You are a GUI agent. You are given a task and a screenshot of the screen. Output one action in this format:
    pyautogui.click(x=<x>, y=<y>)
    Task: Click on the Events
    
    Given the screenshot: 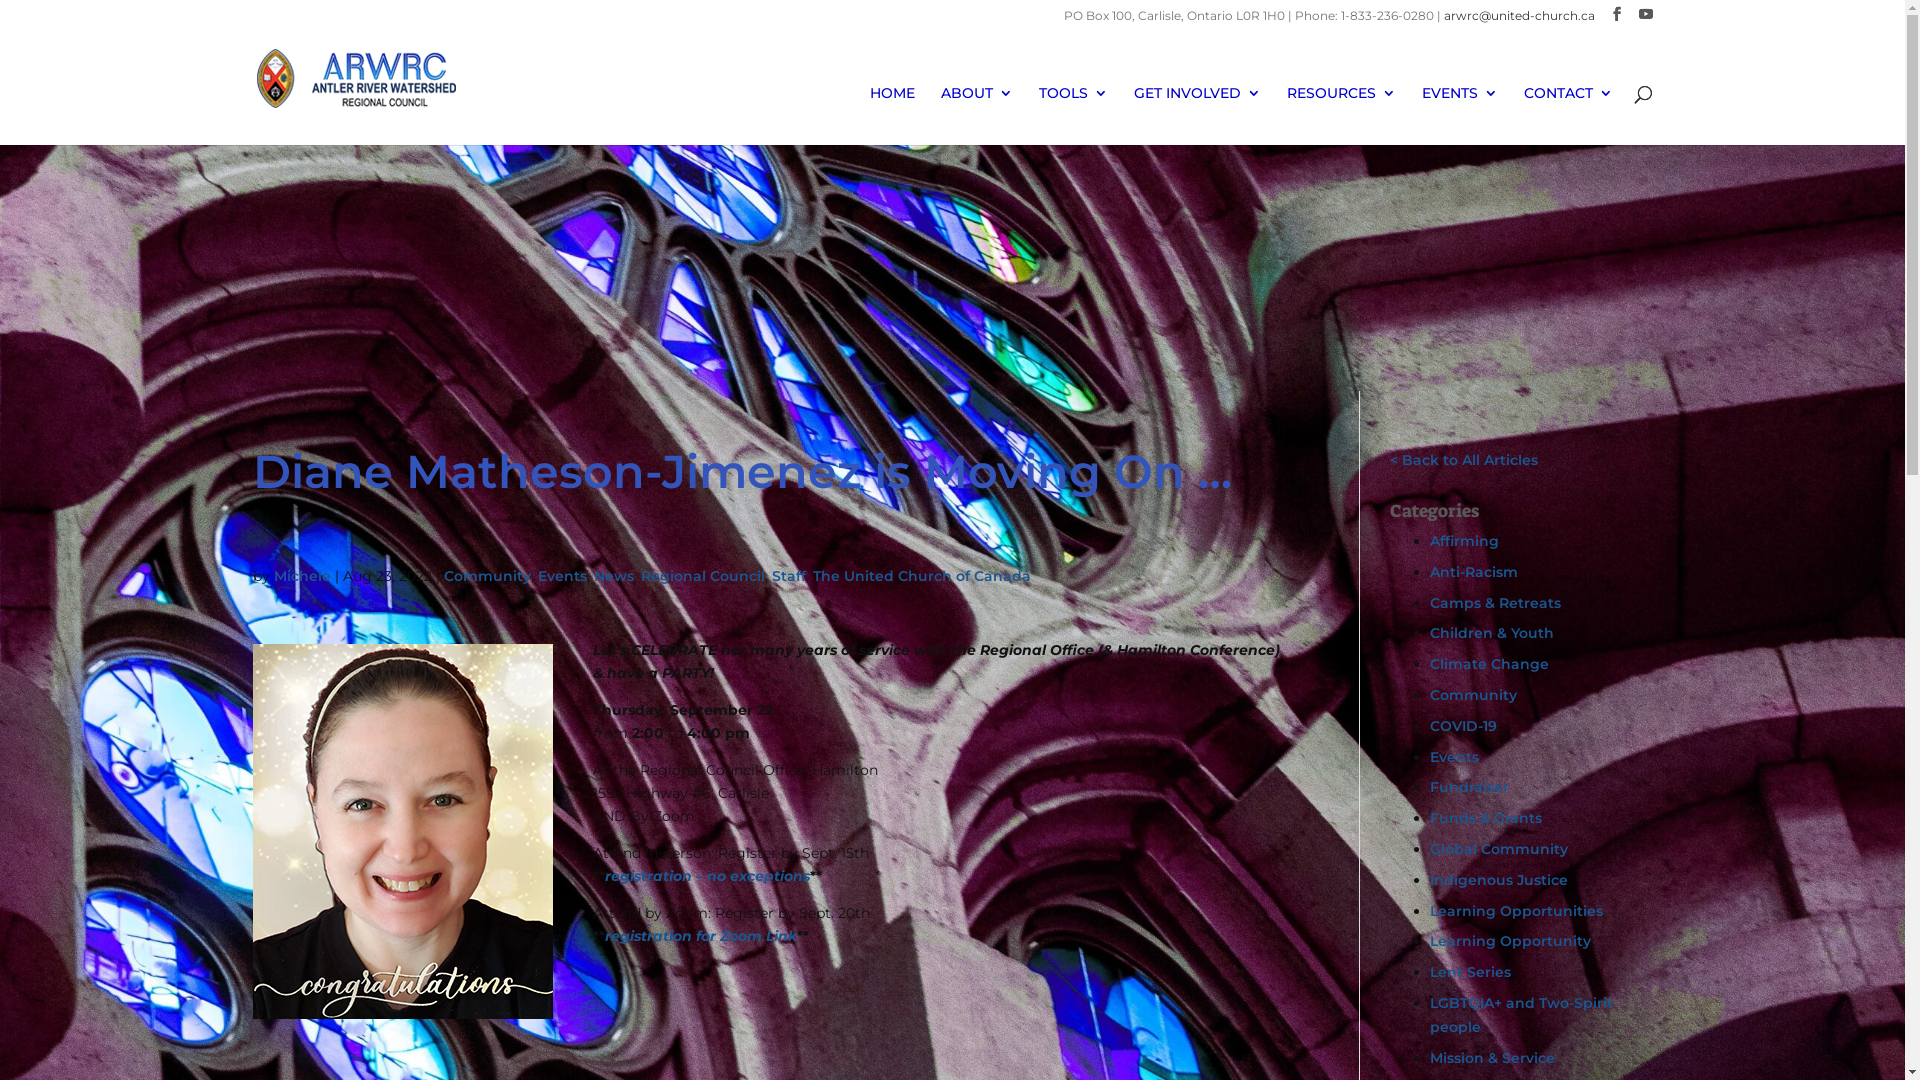 What is the action you would take?
    pyautogui.click(x=562, y=576)
    